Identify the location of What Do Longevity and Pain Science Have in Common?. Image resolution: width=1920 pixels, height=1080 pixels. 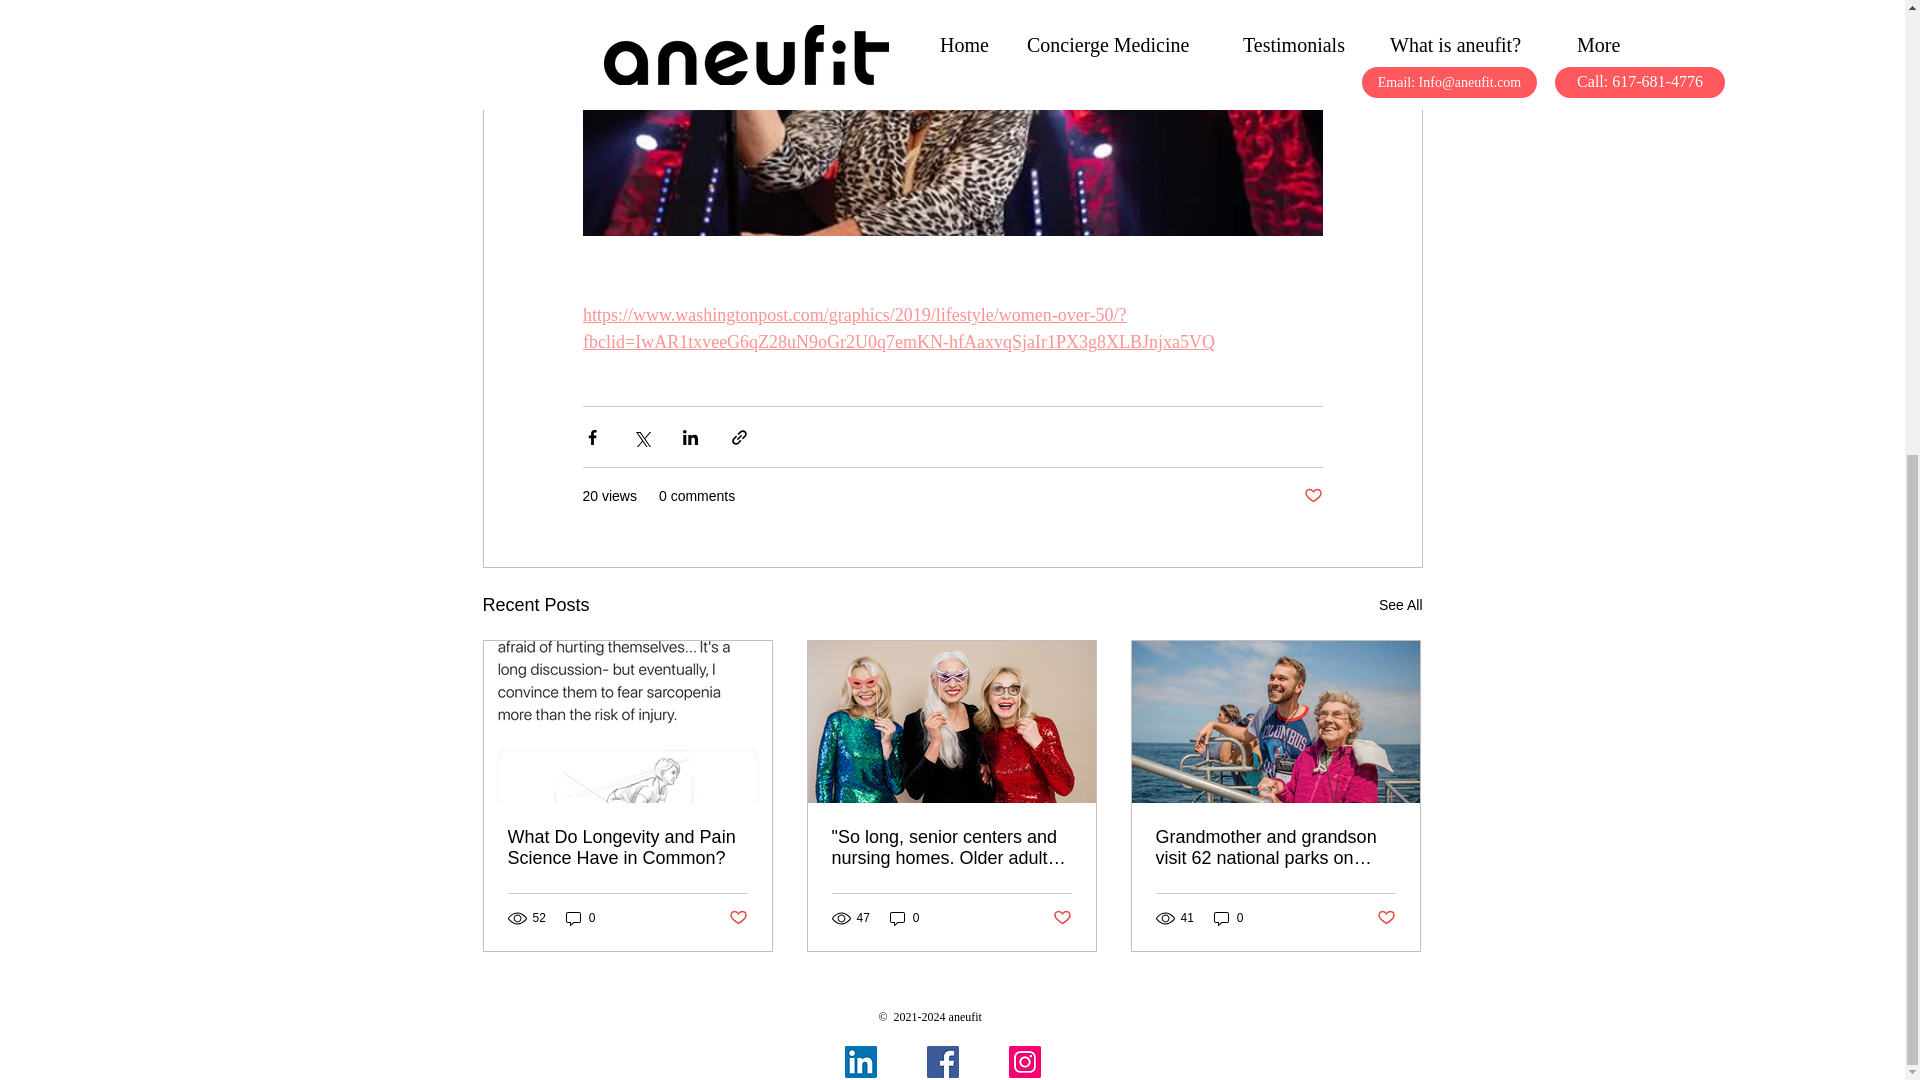
(628, 848).